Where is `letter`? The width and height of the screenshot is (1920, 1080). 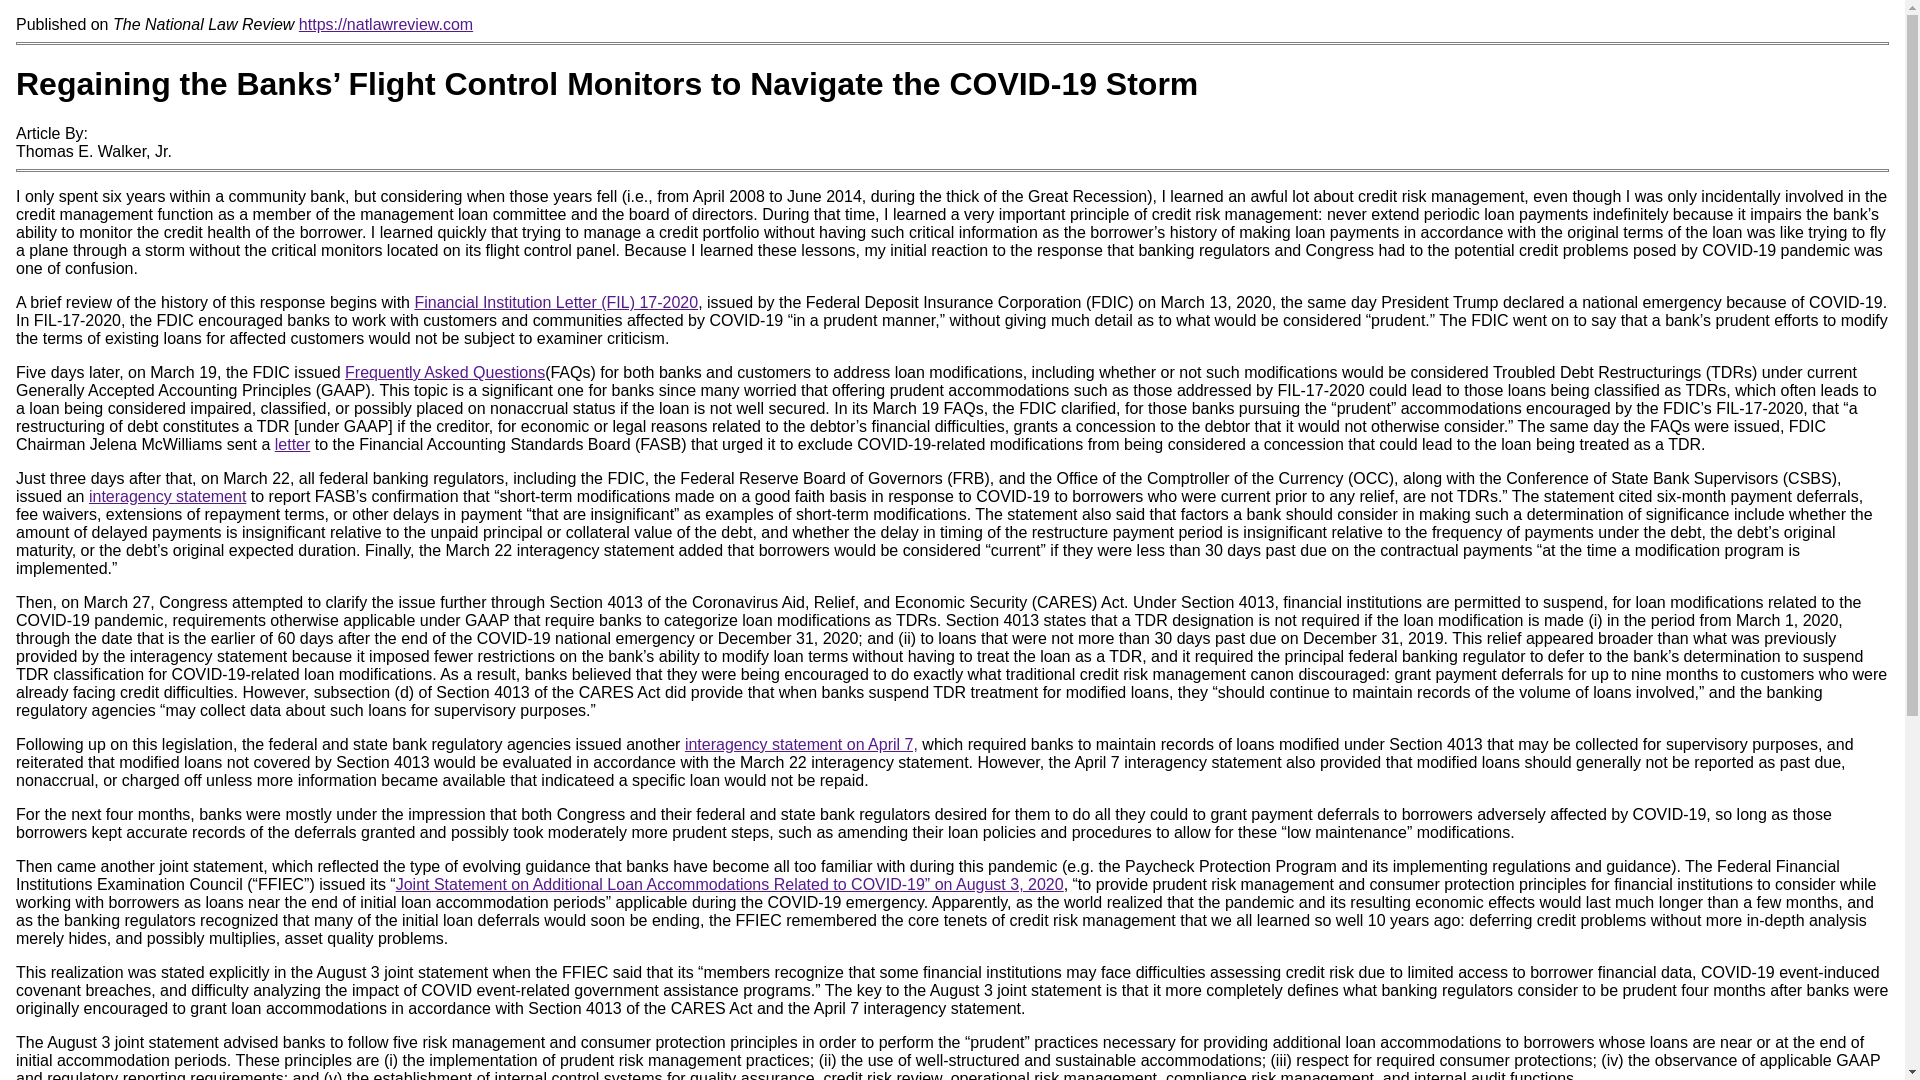 letter is located at coordinates (292, 444).